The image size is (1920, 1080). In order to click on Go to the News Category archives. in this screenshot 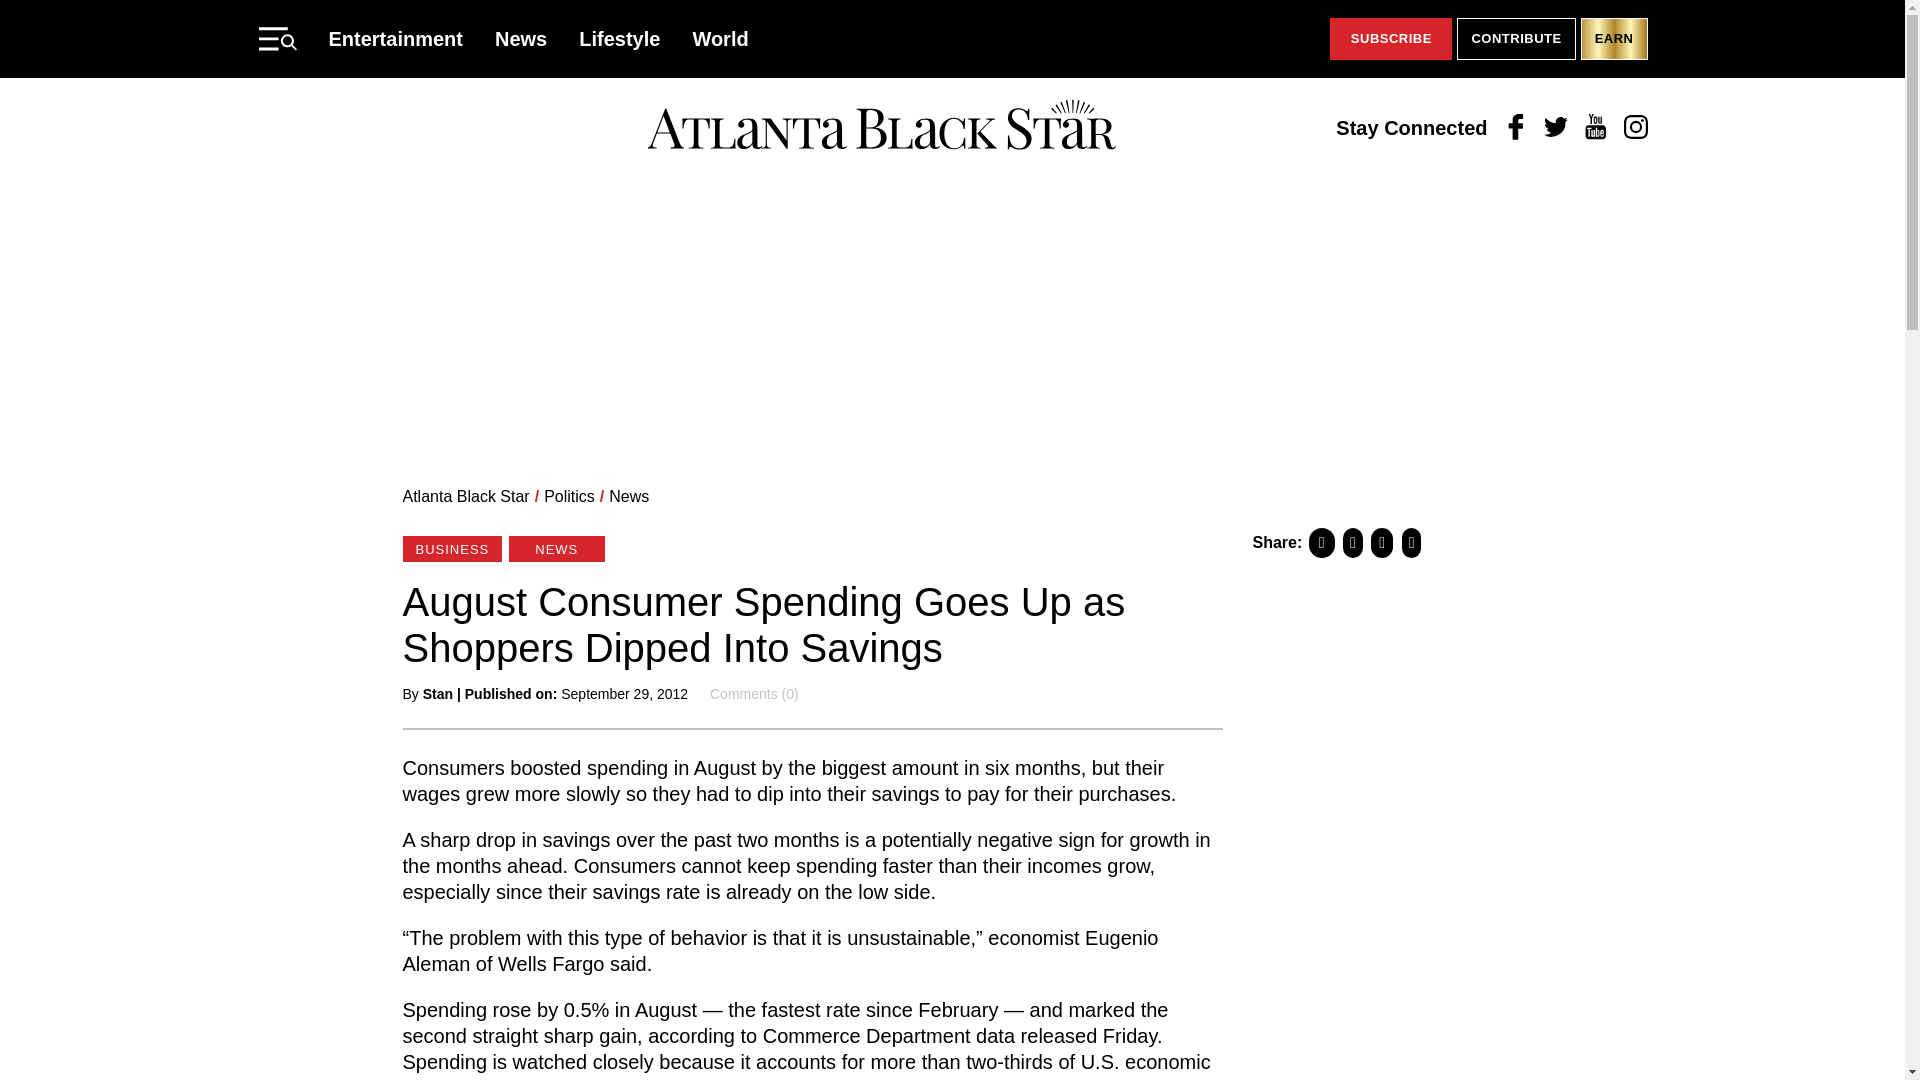, I will do `click(628, 496)`.